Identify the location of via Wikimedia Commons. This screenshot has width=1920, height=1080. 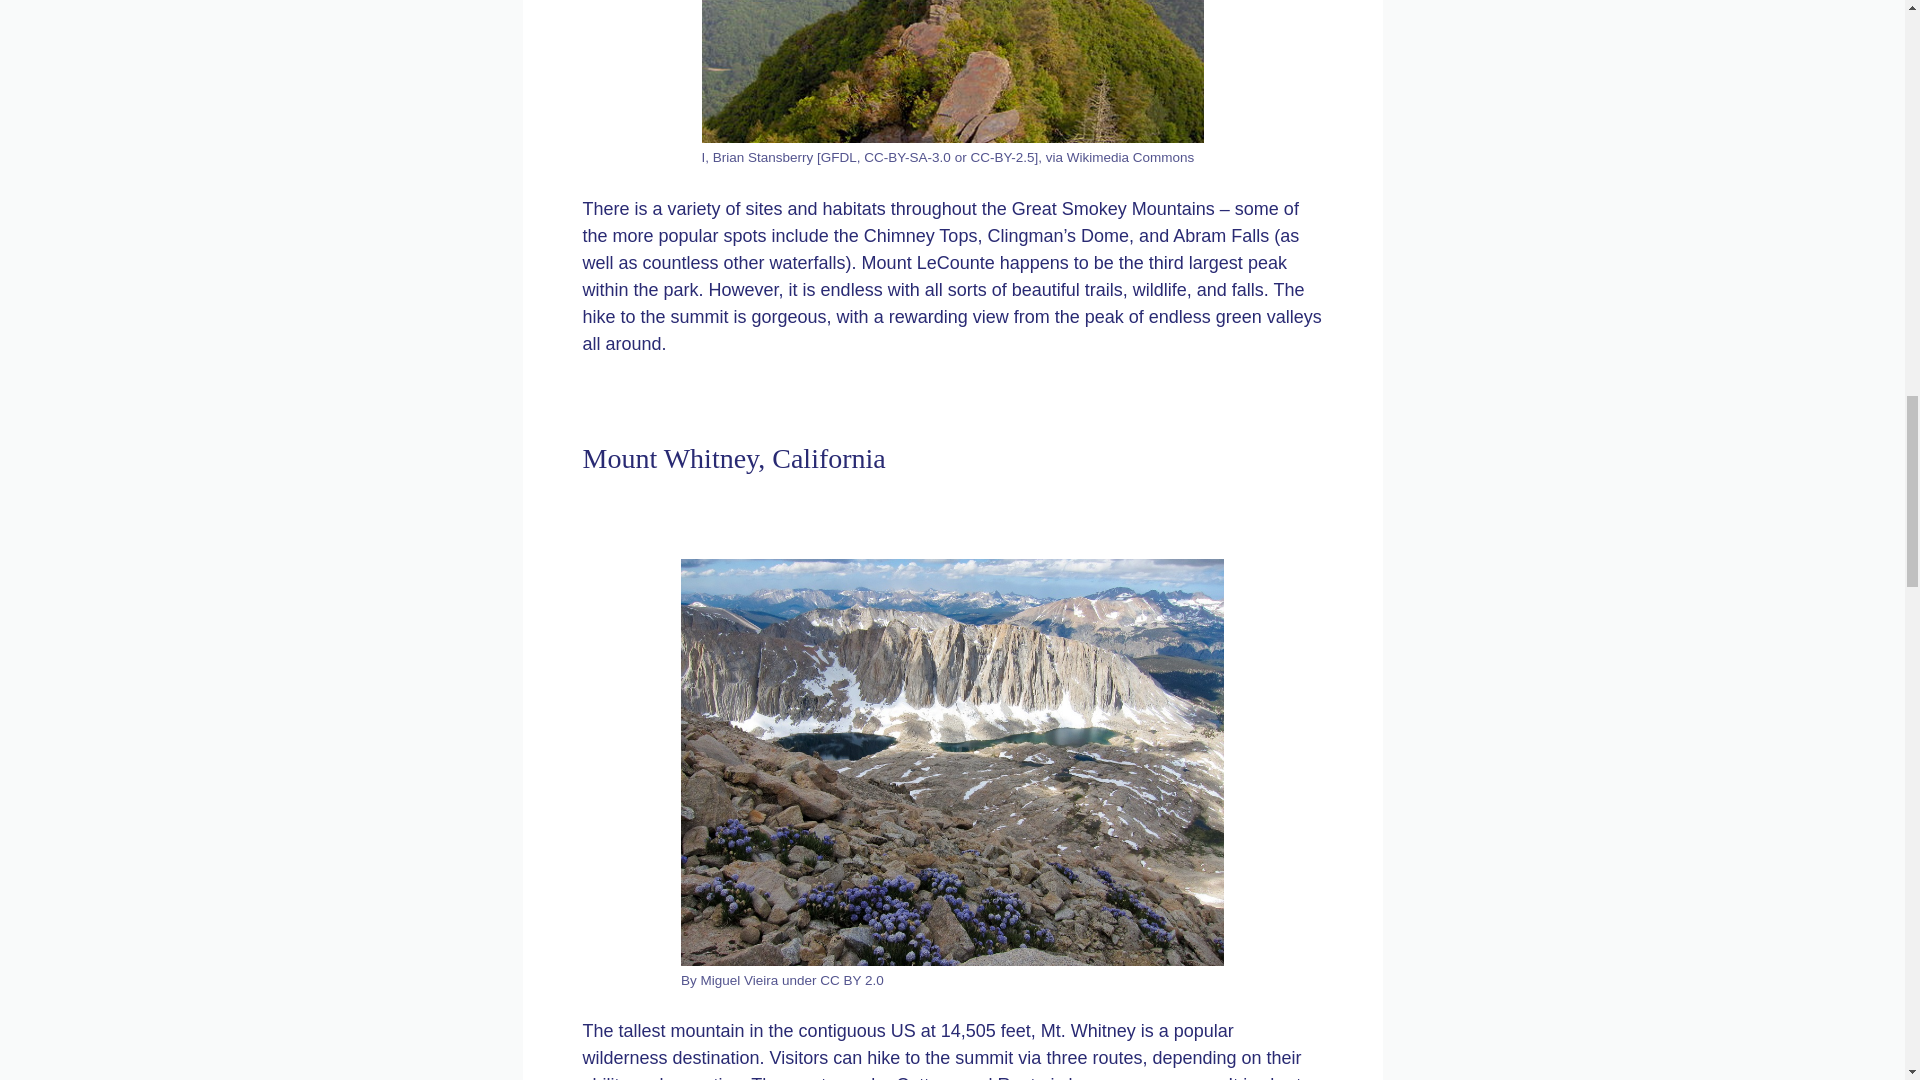
(1120, 158).